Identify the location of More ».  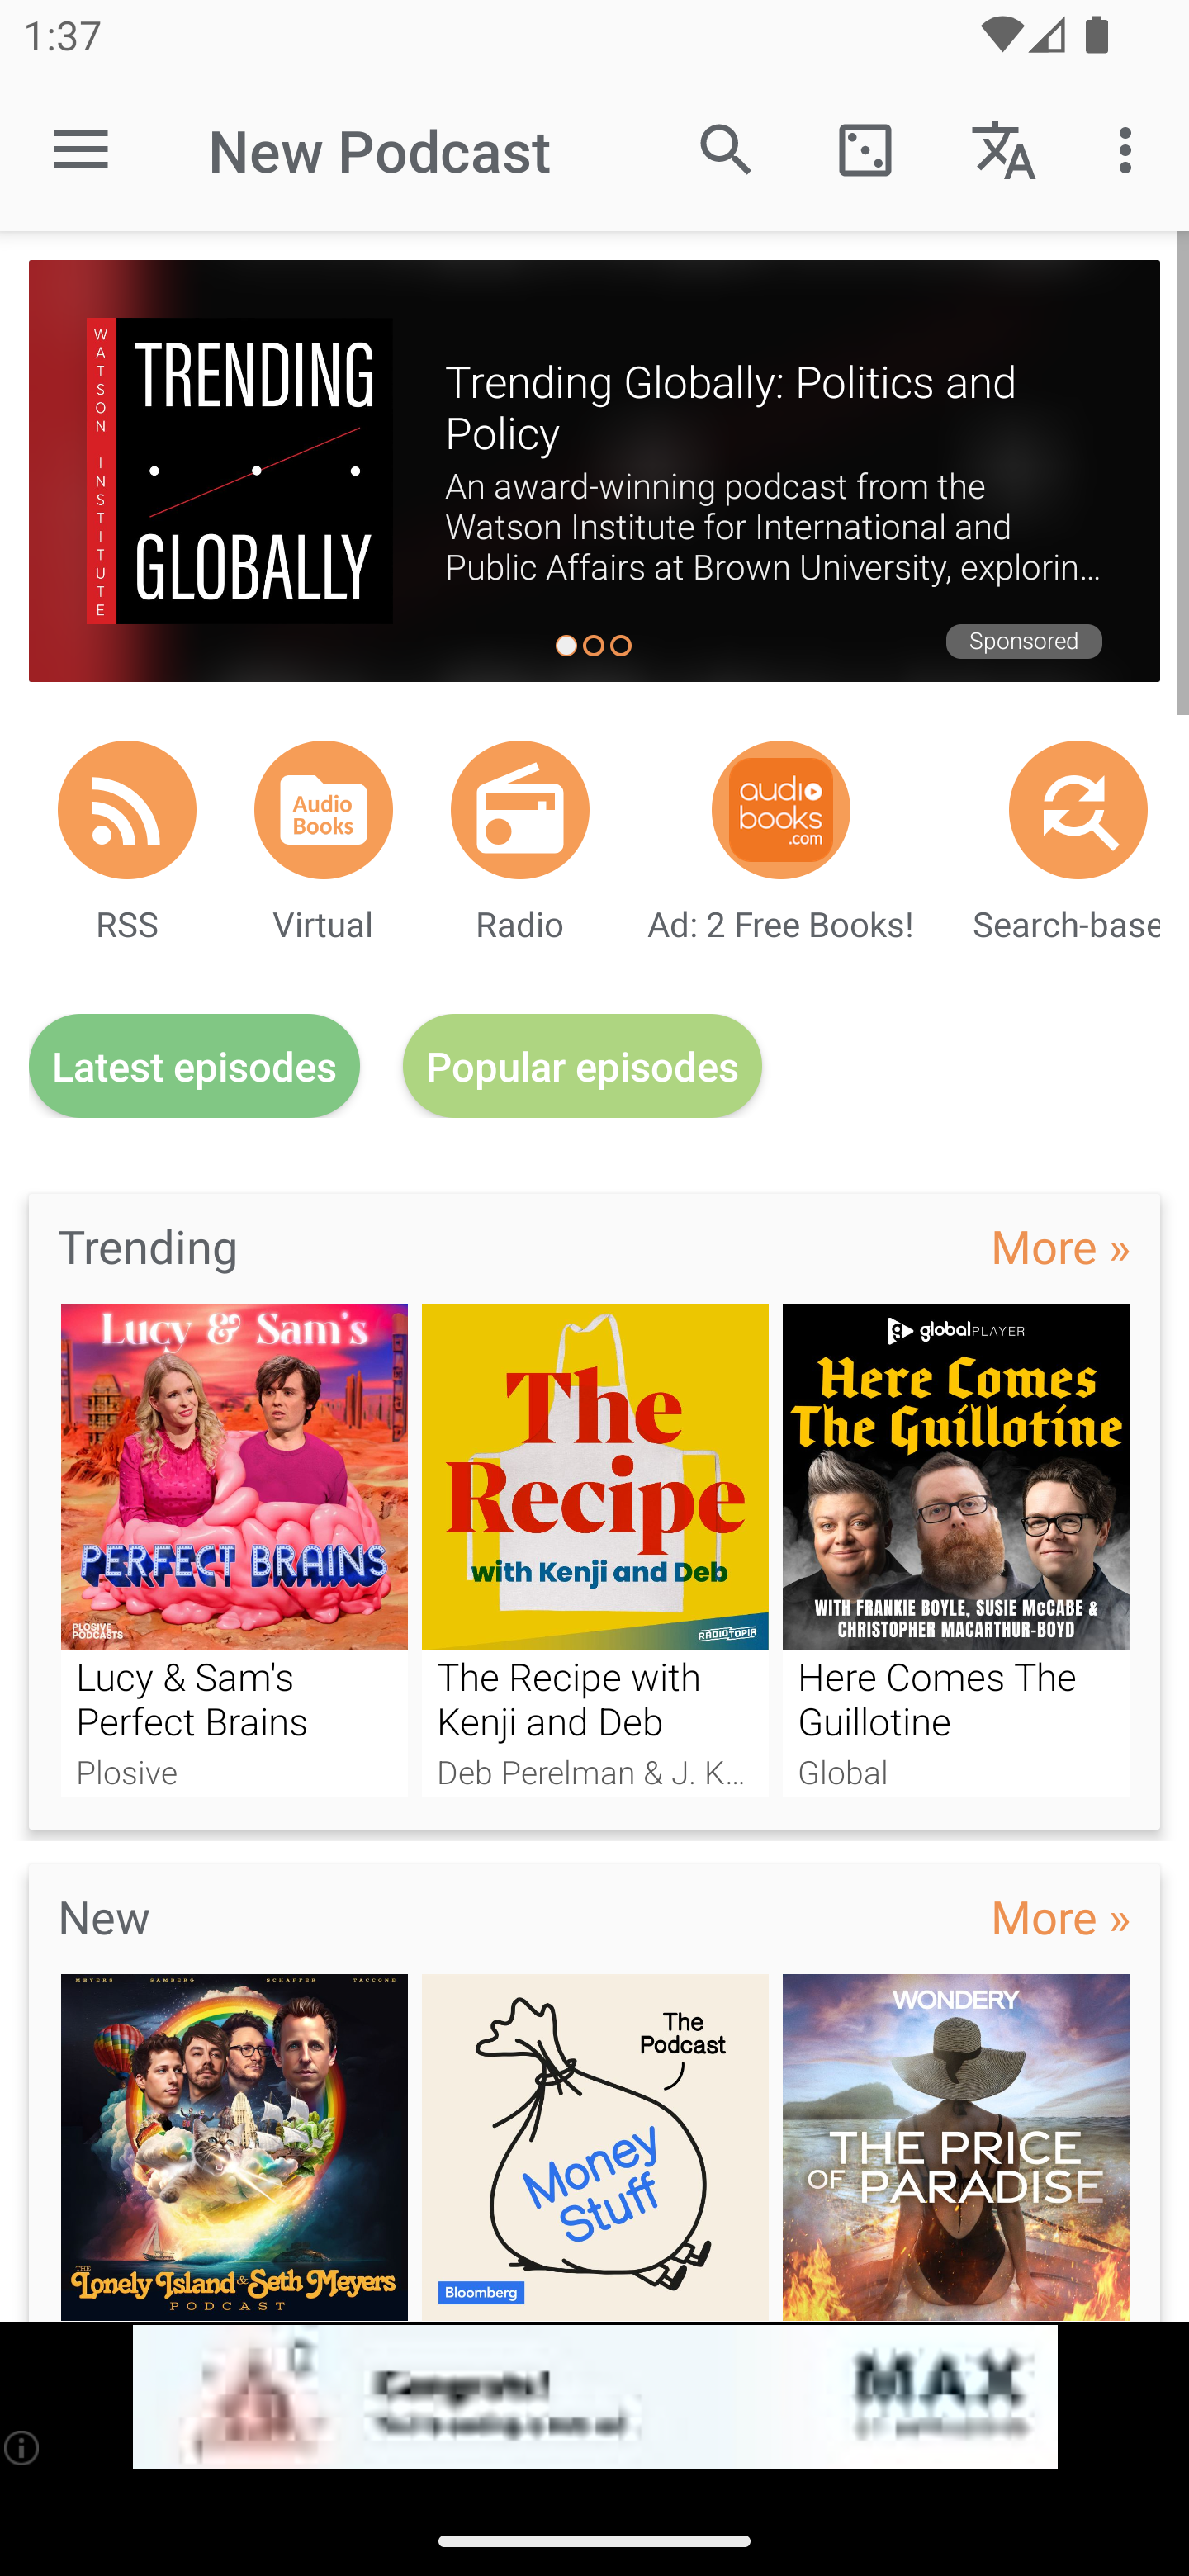
(1060, 1245).